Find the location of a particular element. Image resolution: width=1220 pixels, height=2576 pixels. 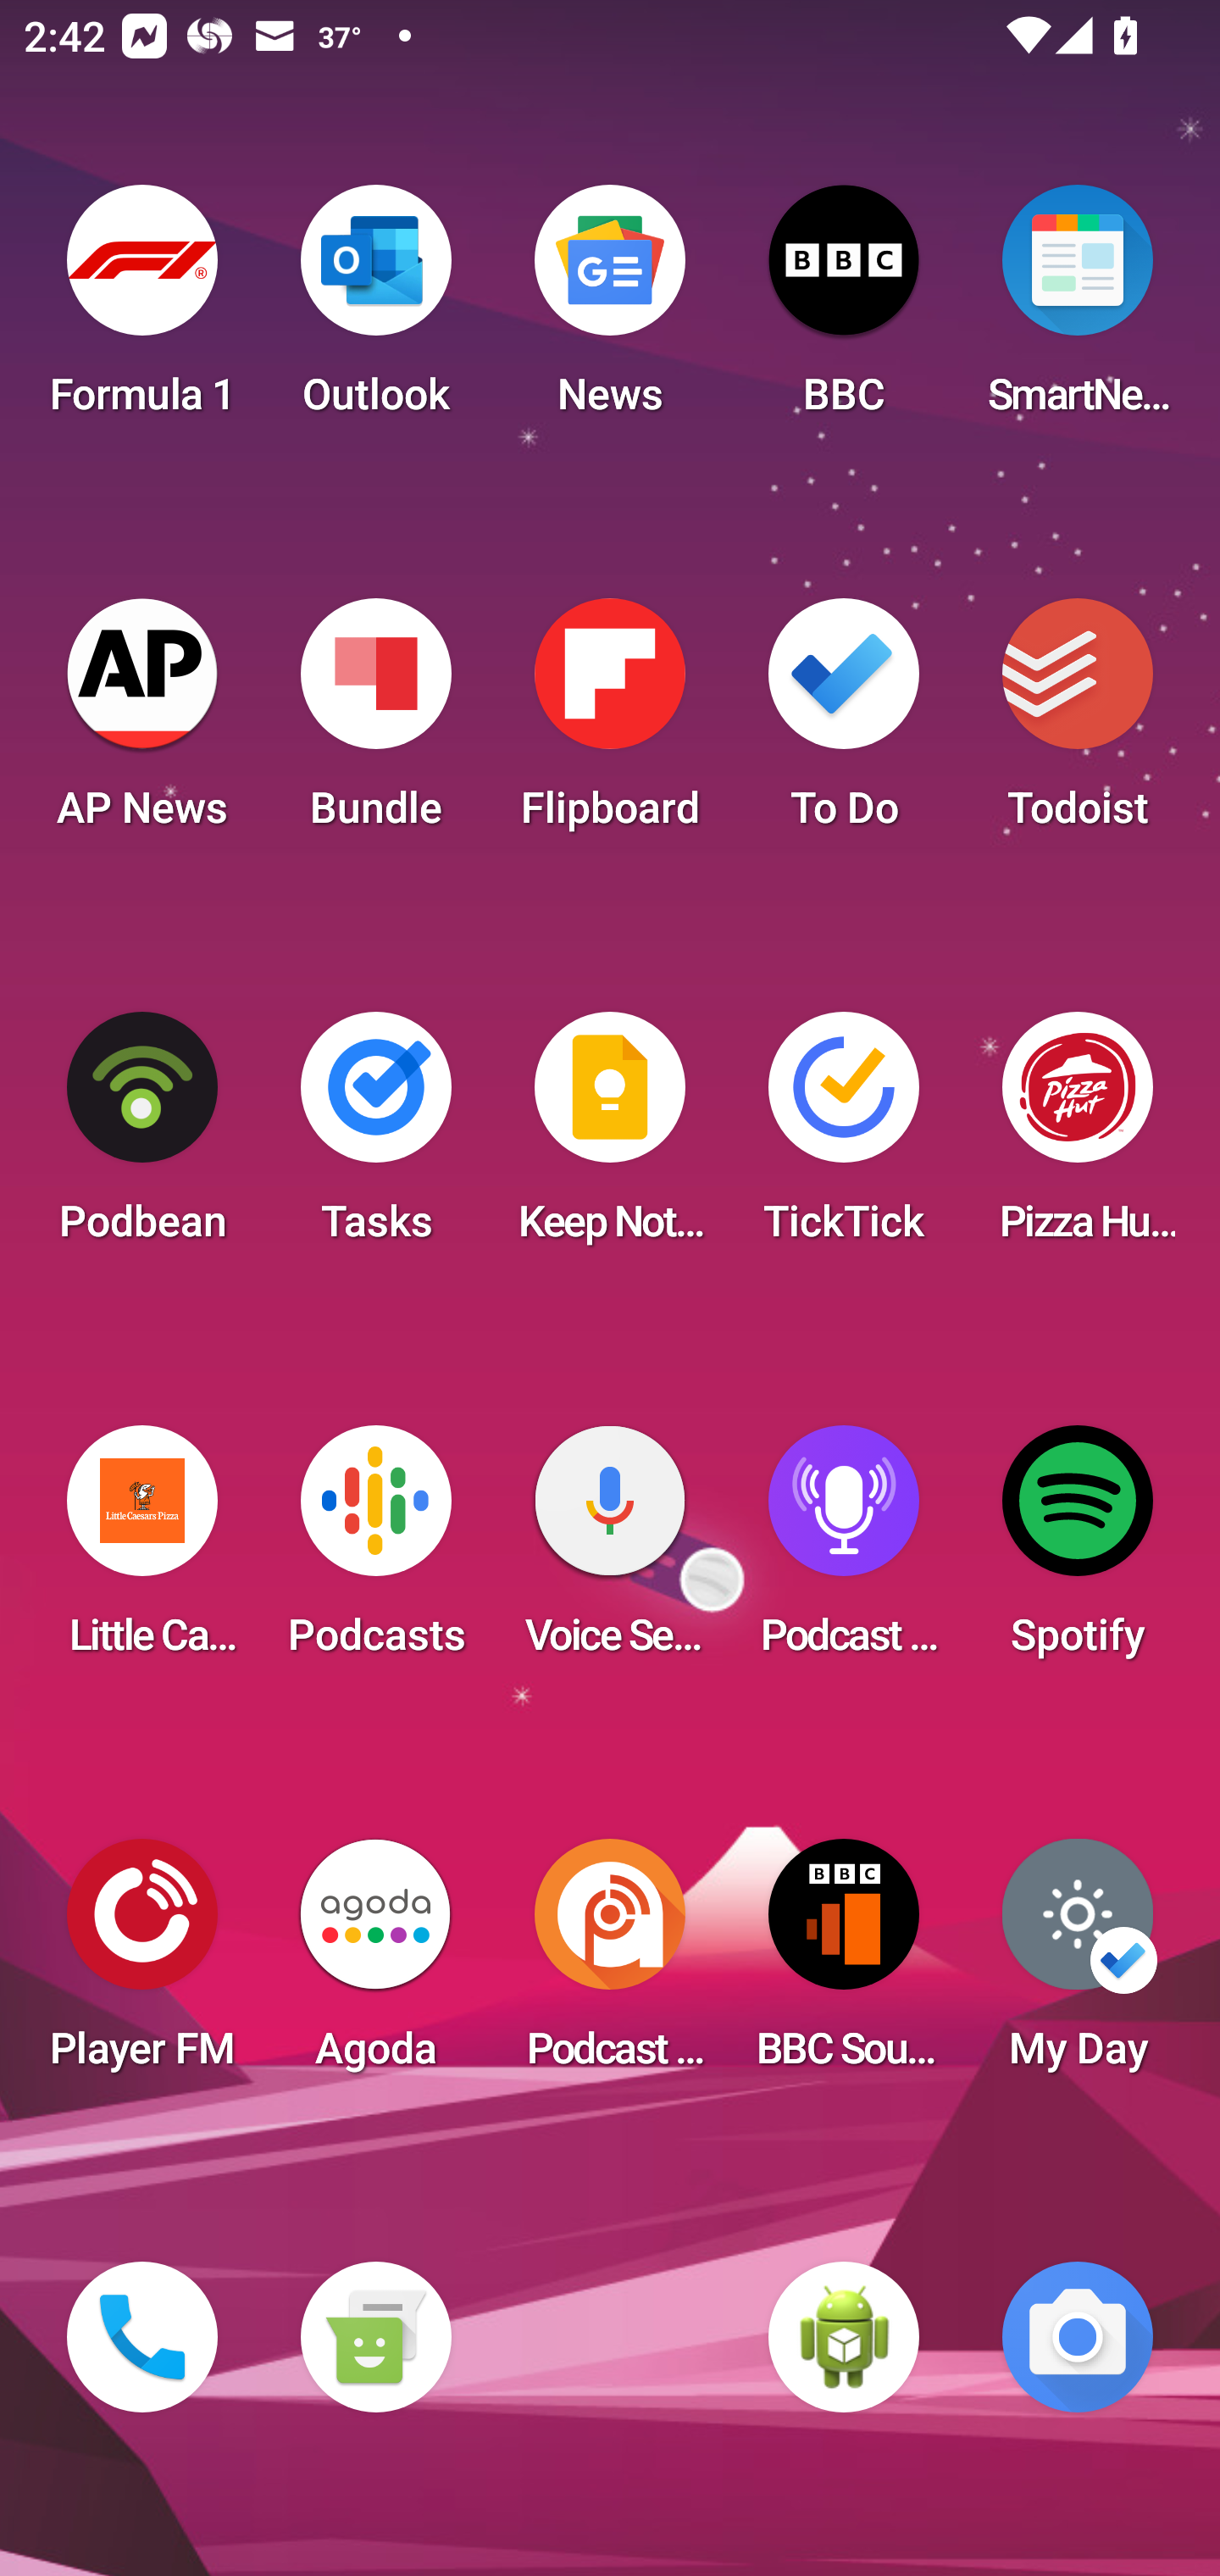

Phone is located at coordinates (142, 2337).